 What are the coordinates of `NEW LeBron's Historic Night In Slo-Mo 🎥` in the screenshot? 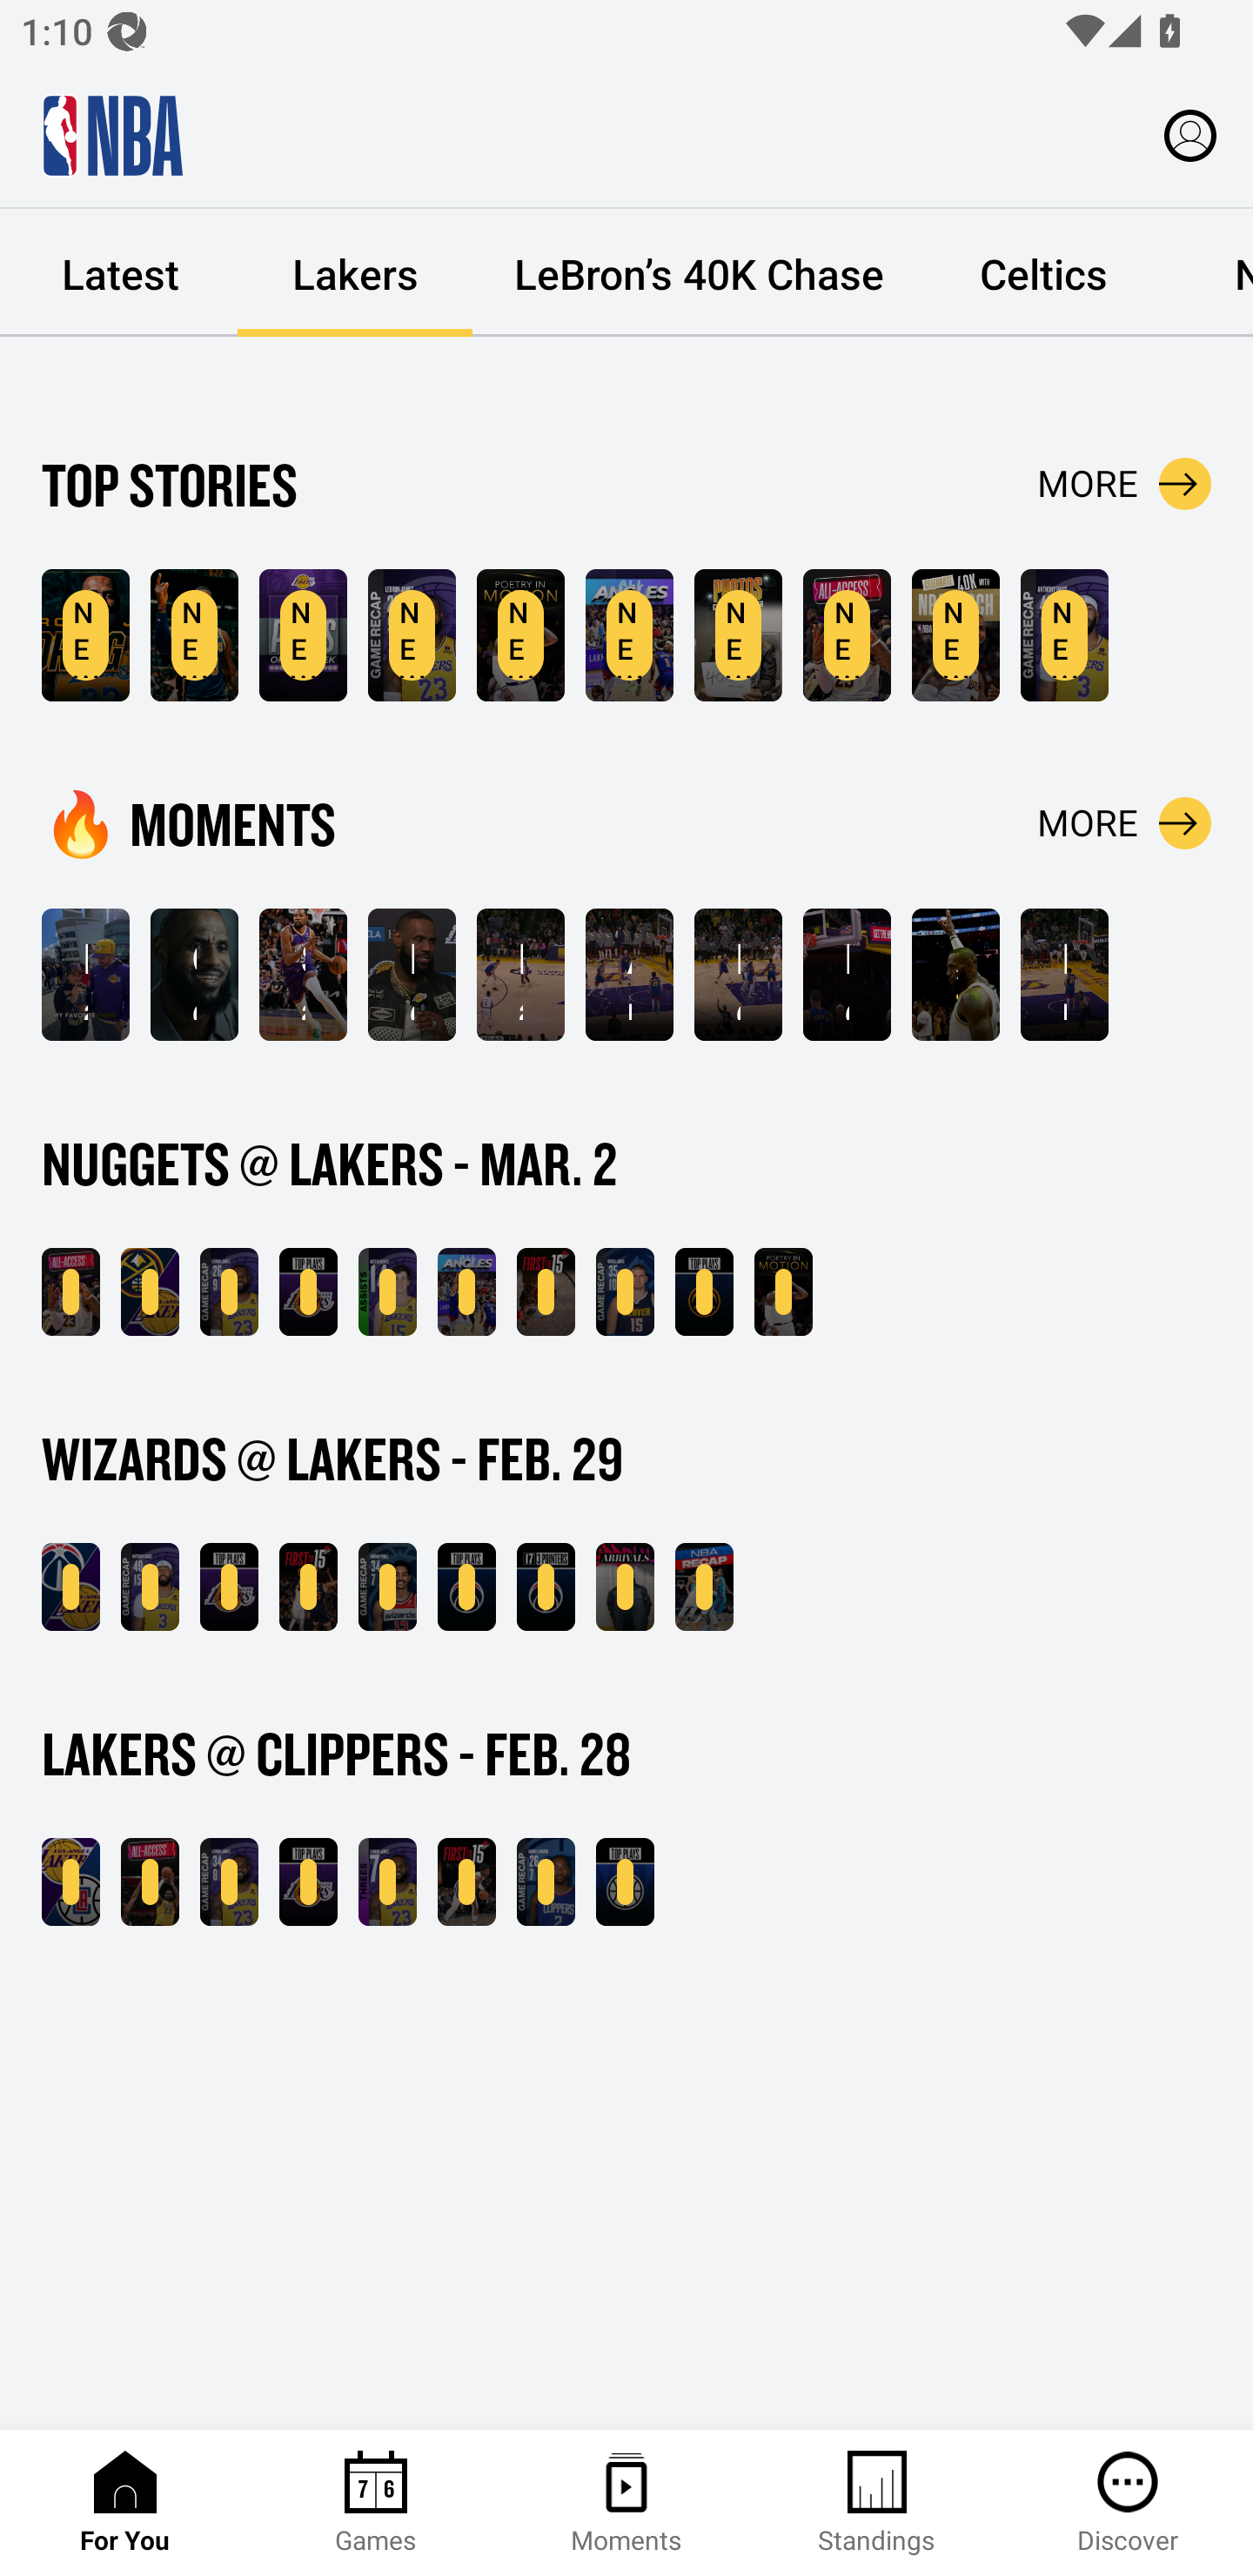 It's located at (520, 635).